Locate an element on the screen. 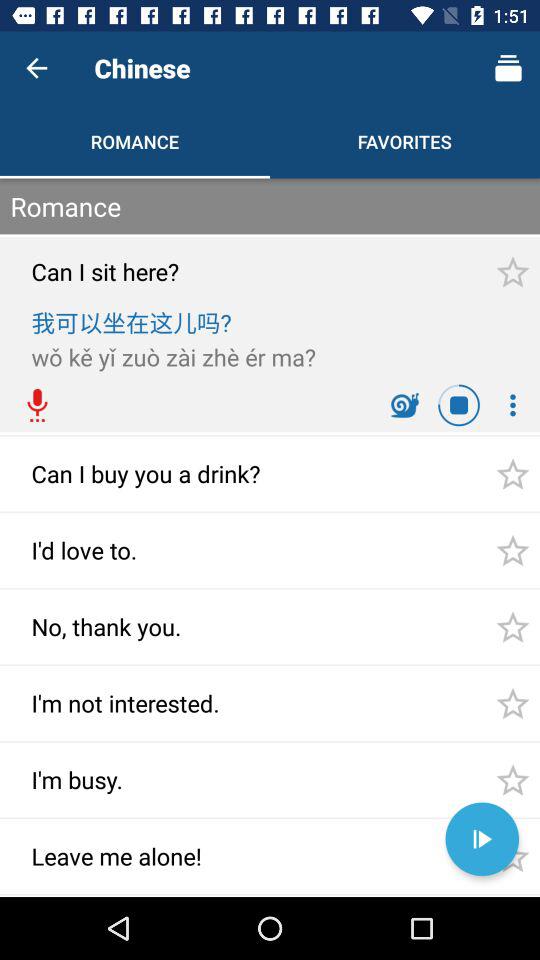 This screenshot has height=960, width=540. select the second star from top is located at coordinates (512, 474).